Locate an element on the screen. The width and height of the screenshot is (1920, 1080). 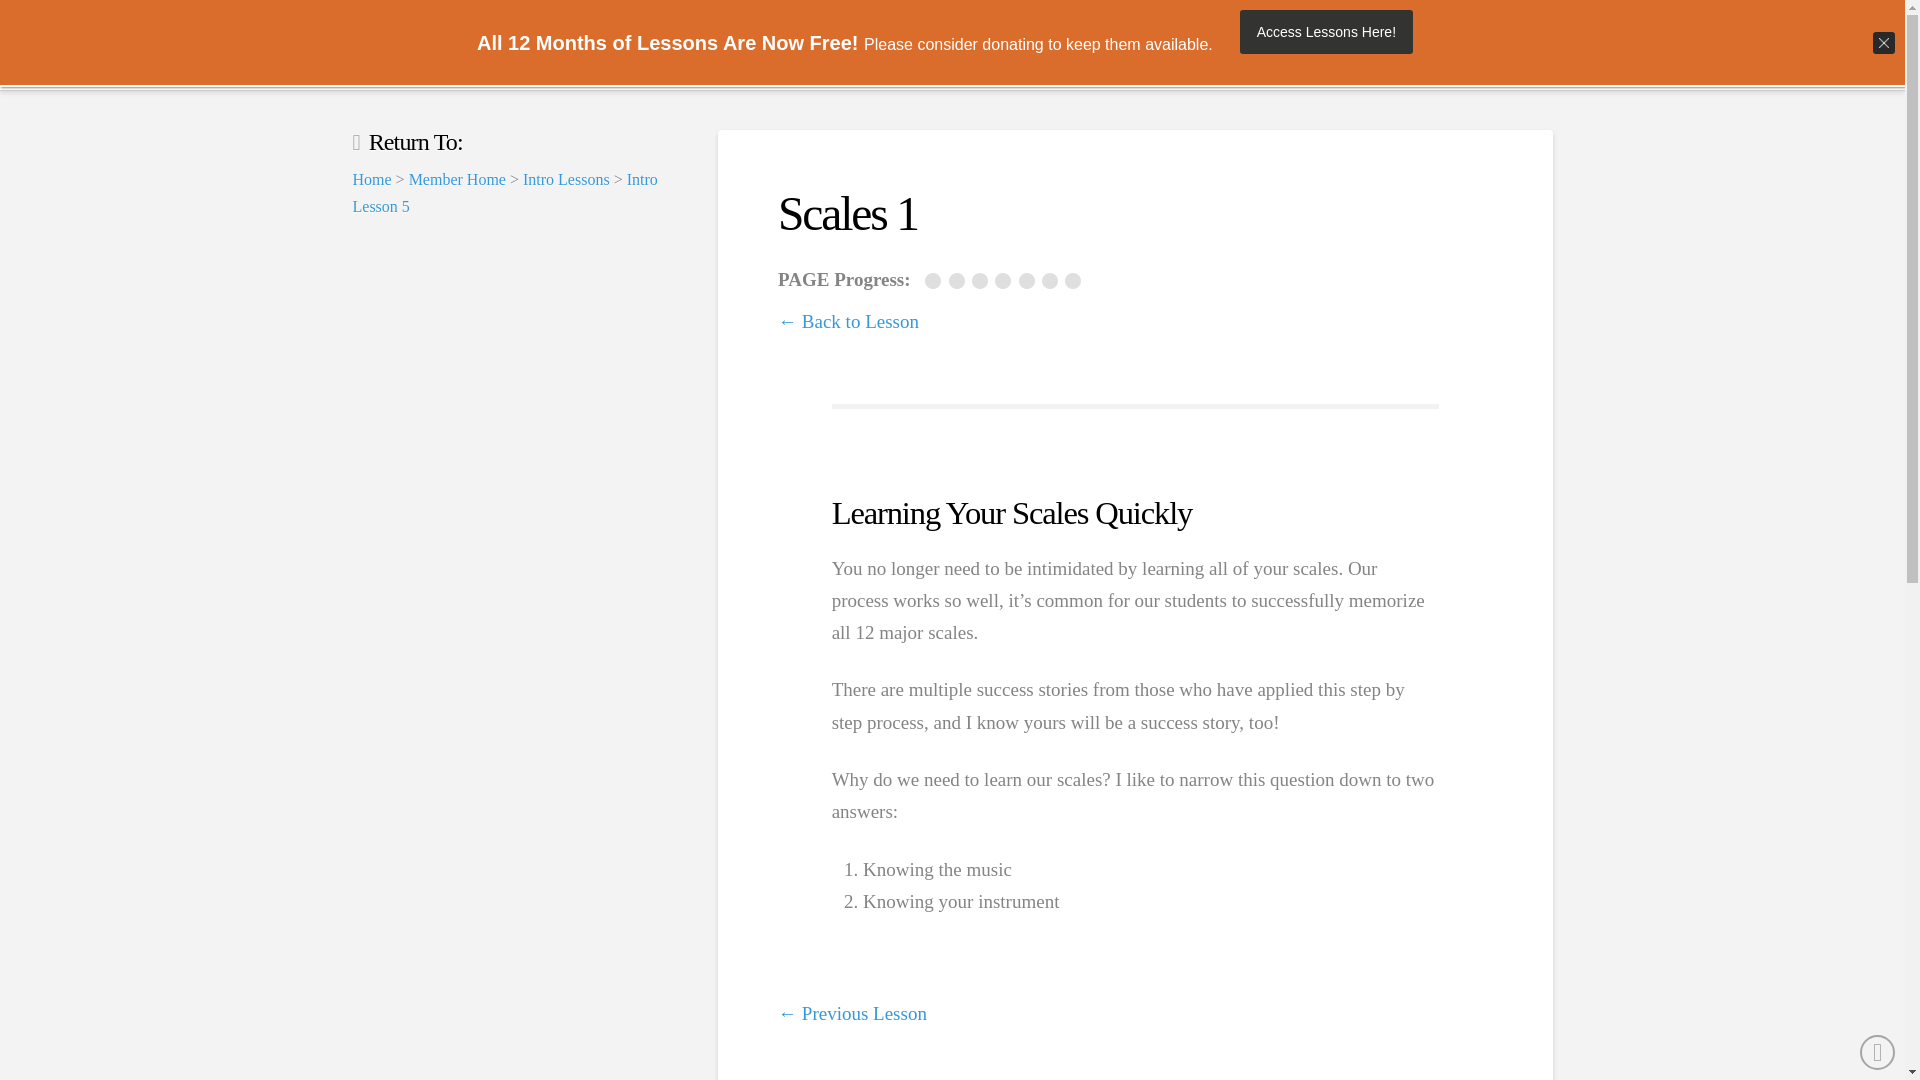
HOME is located at coordinates (808, 44).